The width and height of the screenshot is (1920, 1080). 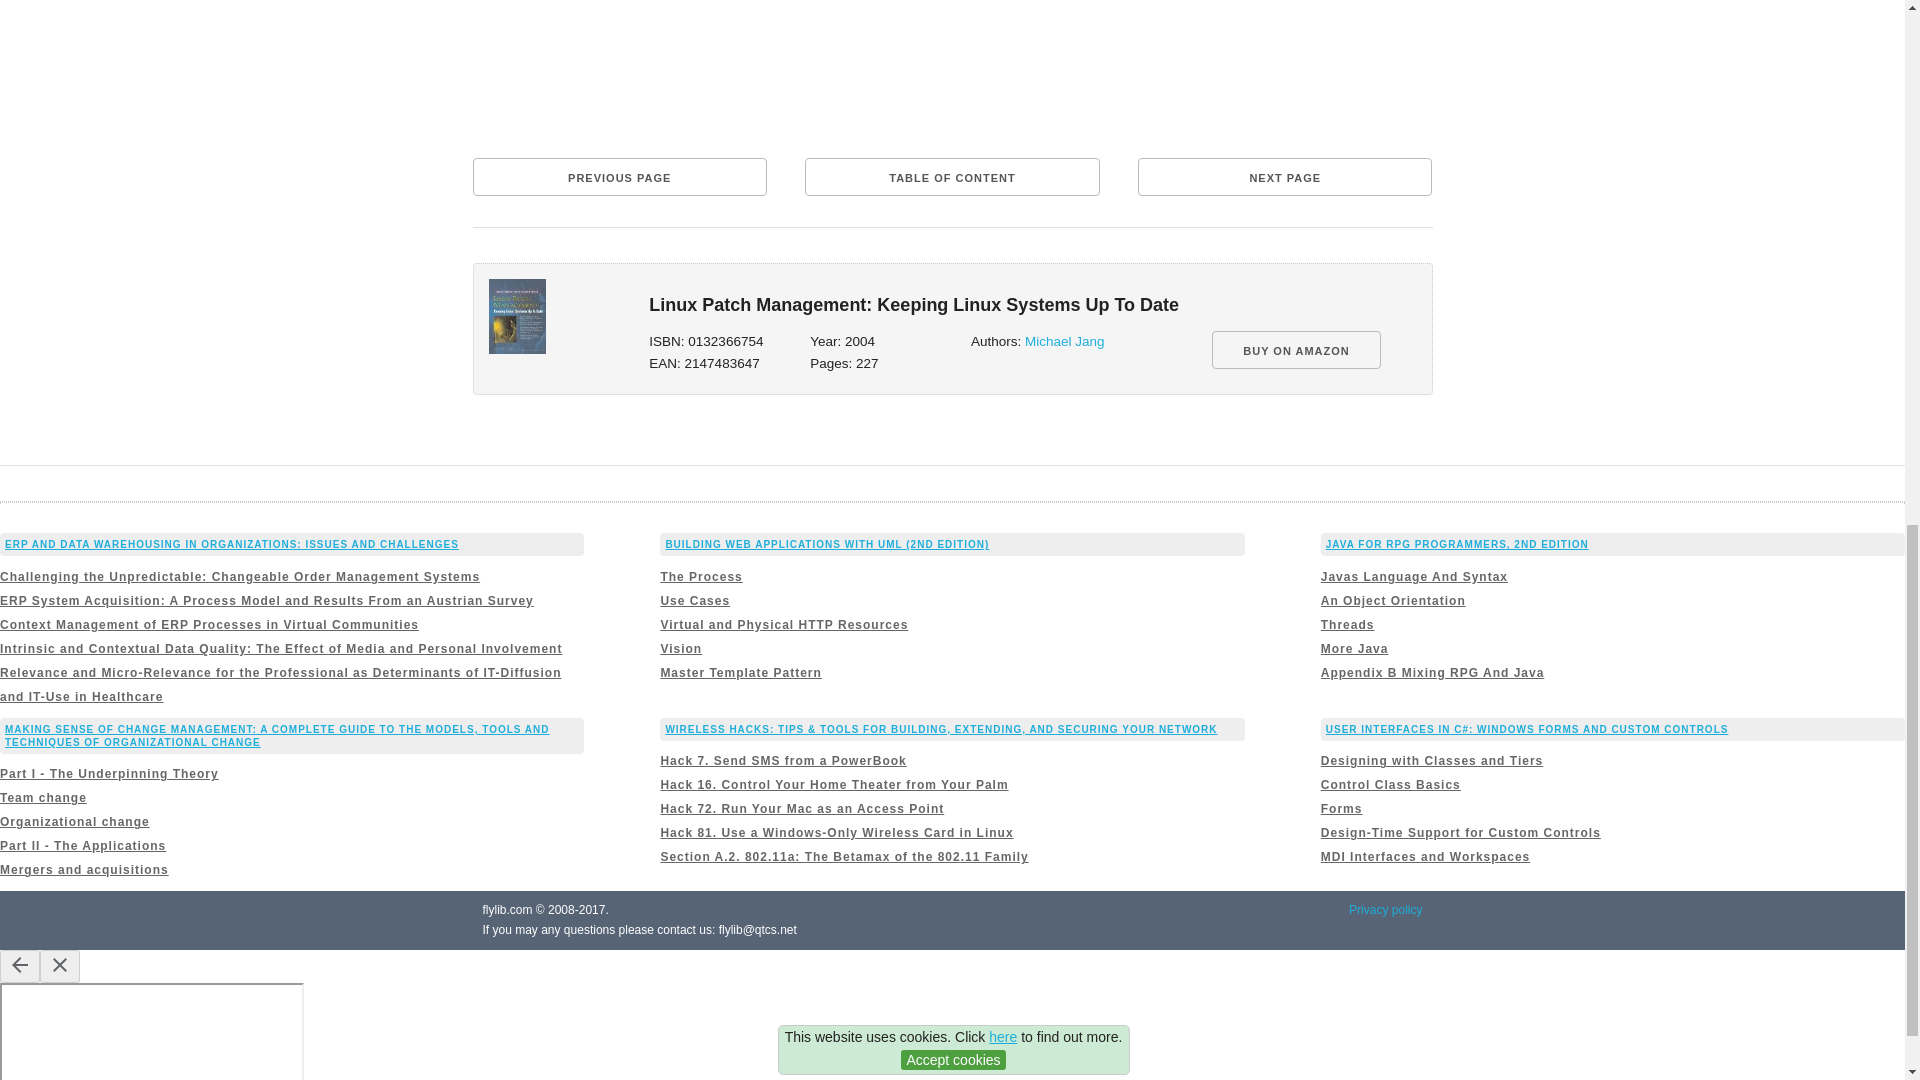 What do you see at coordinates (802, 809) in the screenshot?
I see `Hack 72. Run Your Mac as an Access Point` at bounding box center [802, 809].